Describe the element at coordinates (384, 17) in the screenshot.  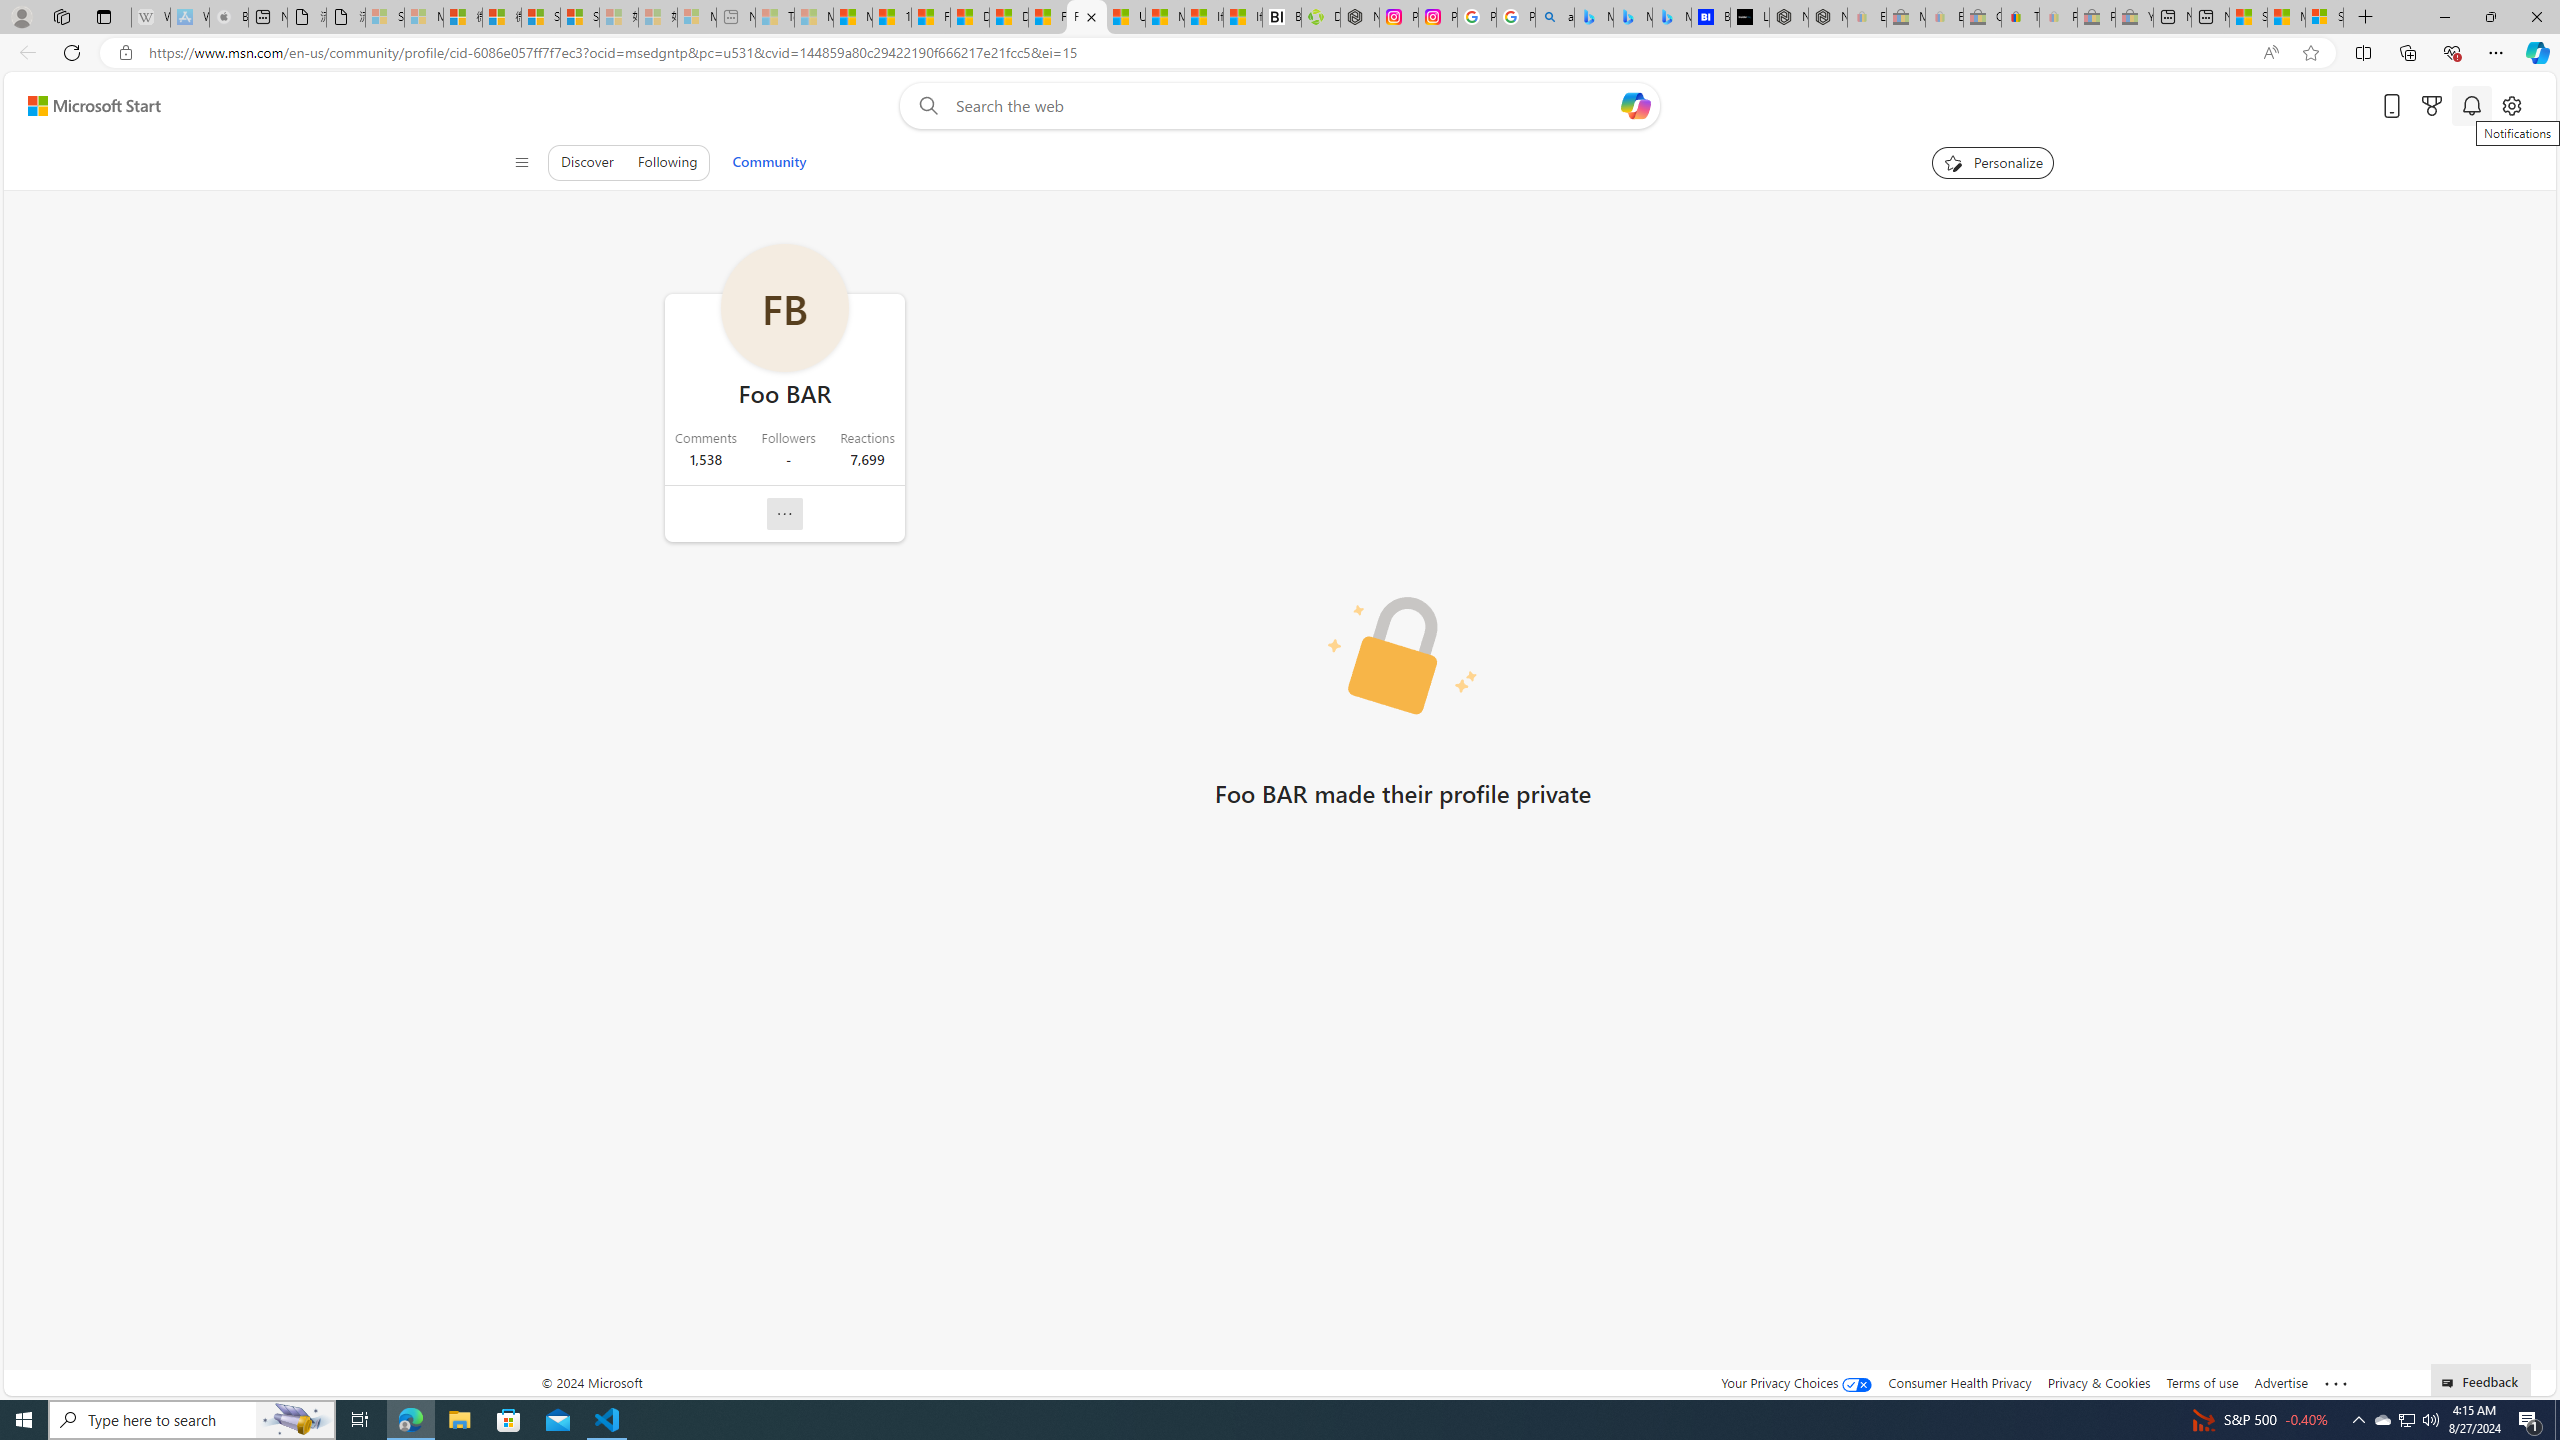
I see `Sign in to your Microsoft account - Sleeping` at that location.